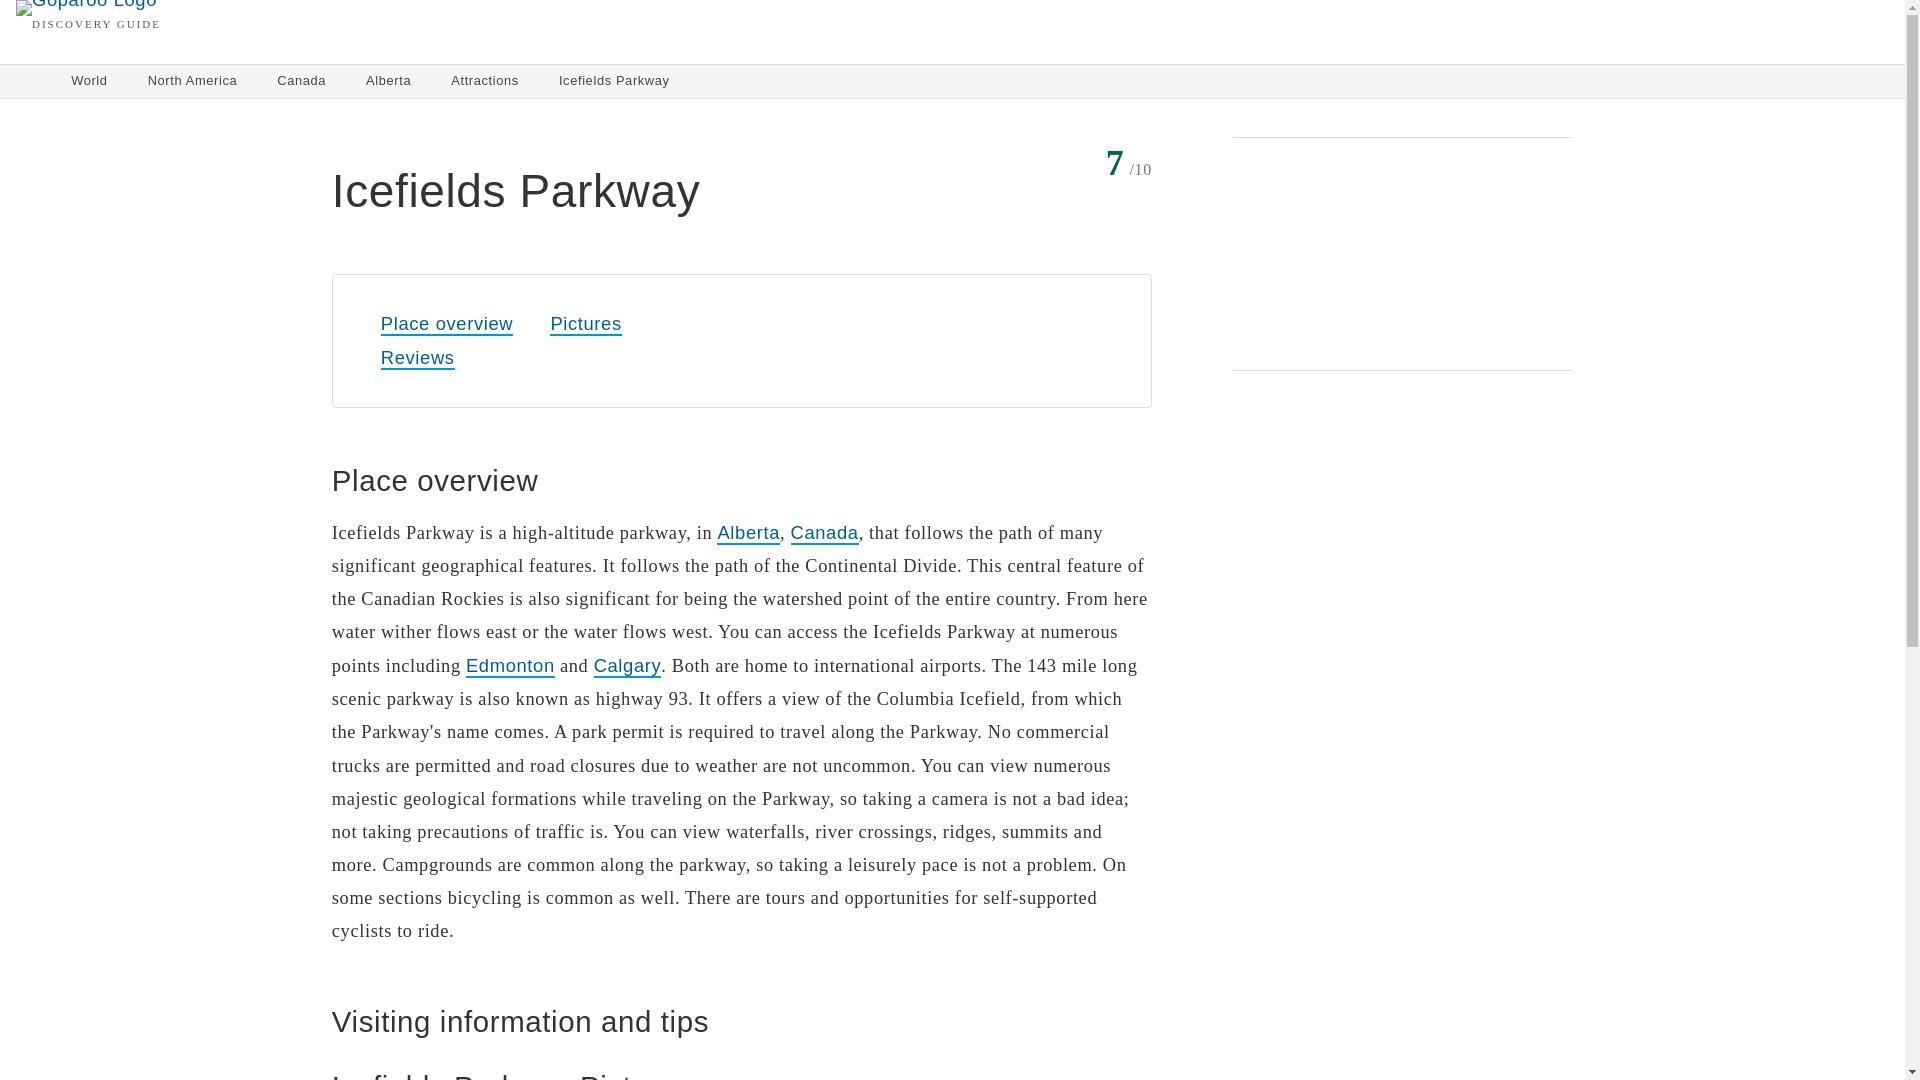  What do you see at coordinates (89, 81) in the screenshot?
I see `World` at bounding box center [89, 81].